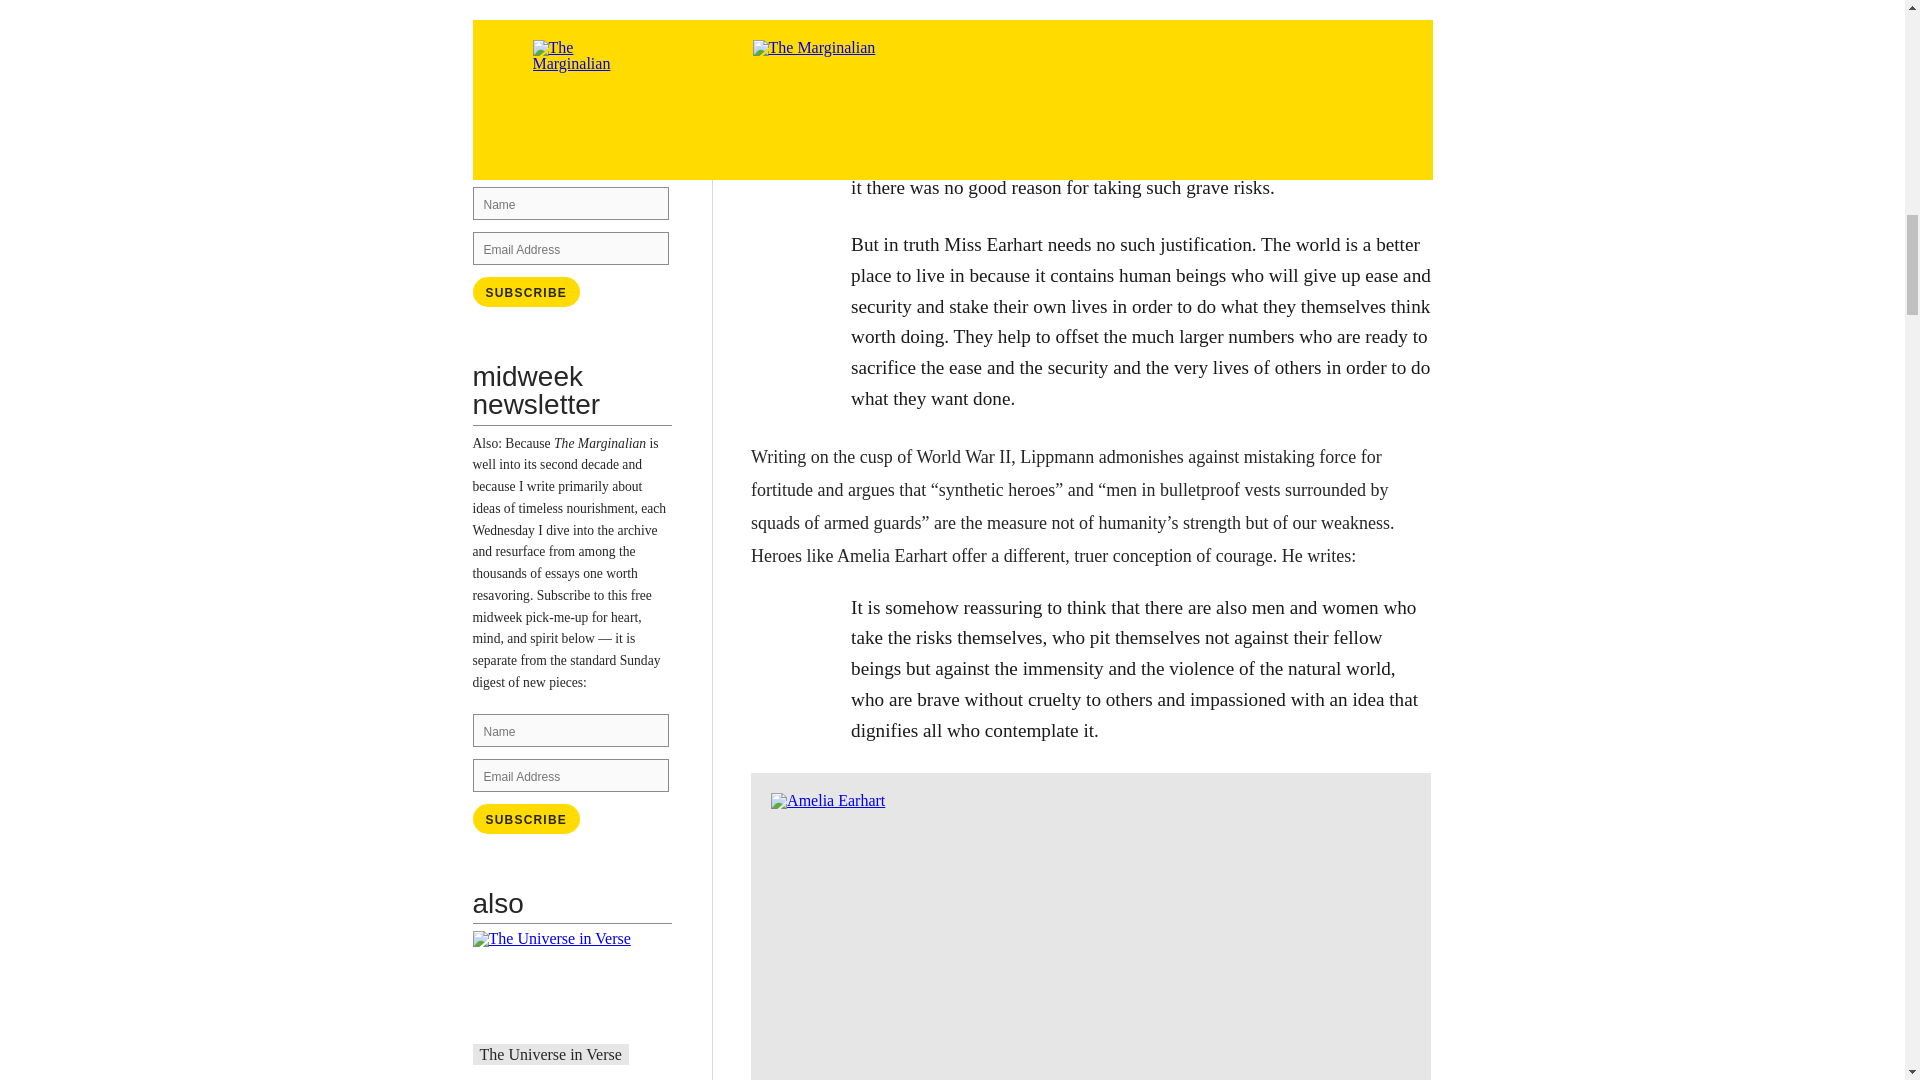 The image size is (1920, 1080). Describe the element at coordinates (593, 134) in the screenshot. I see `example` at that location.